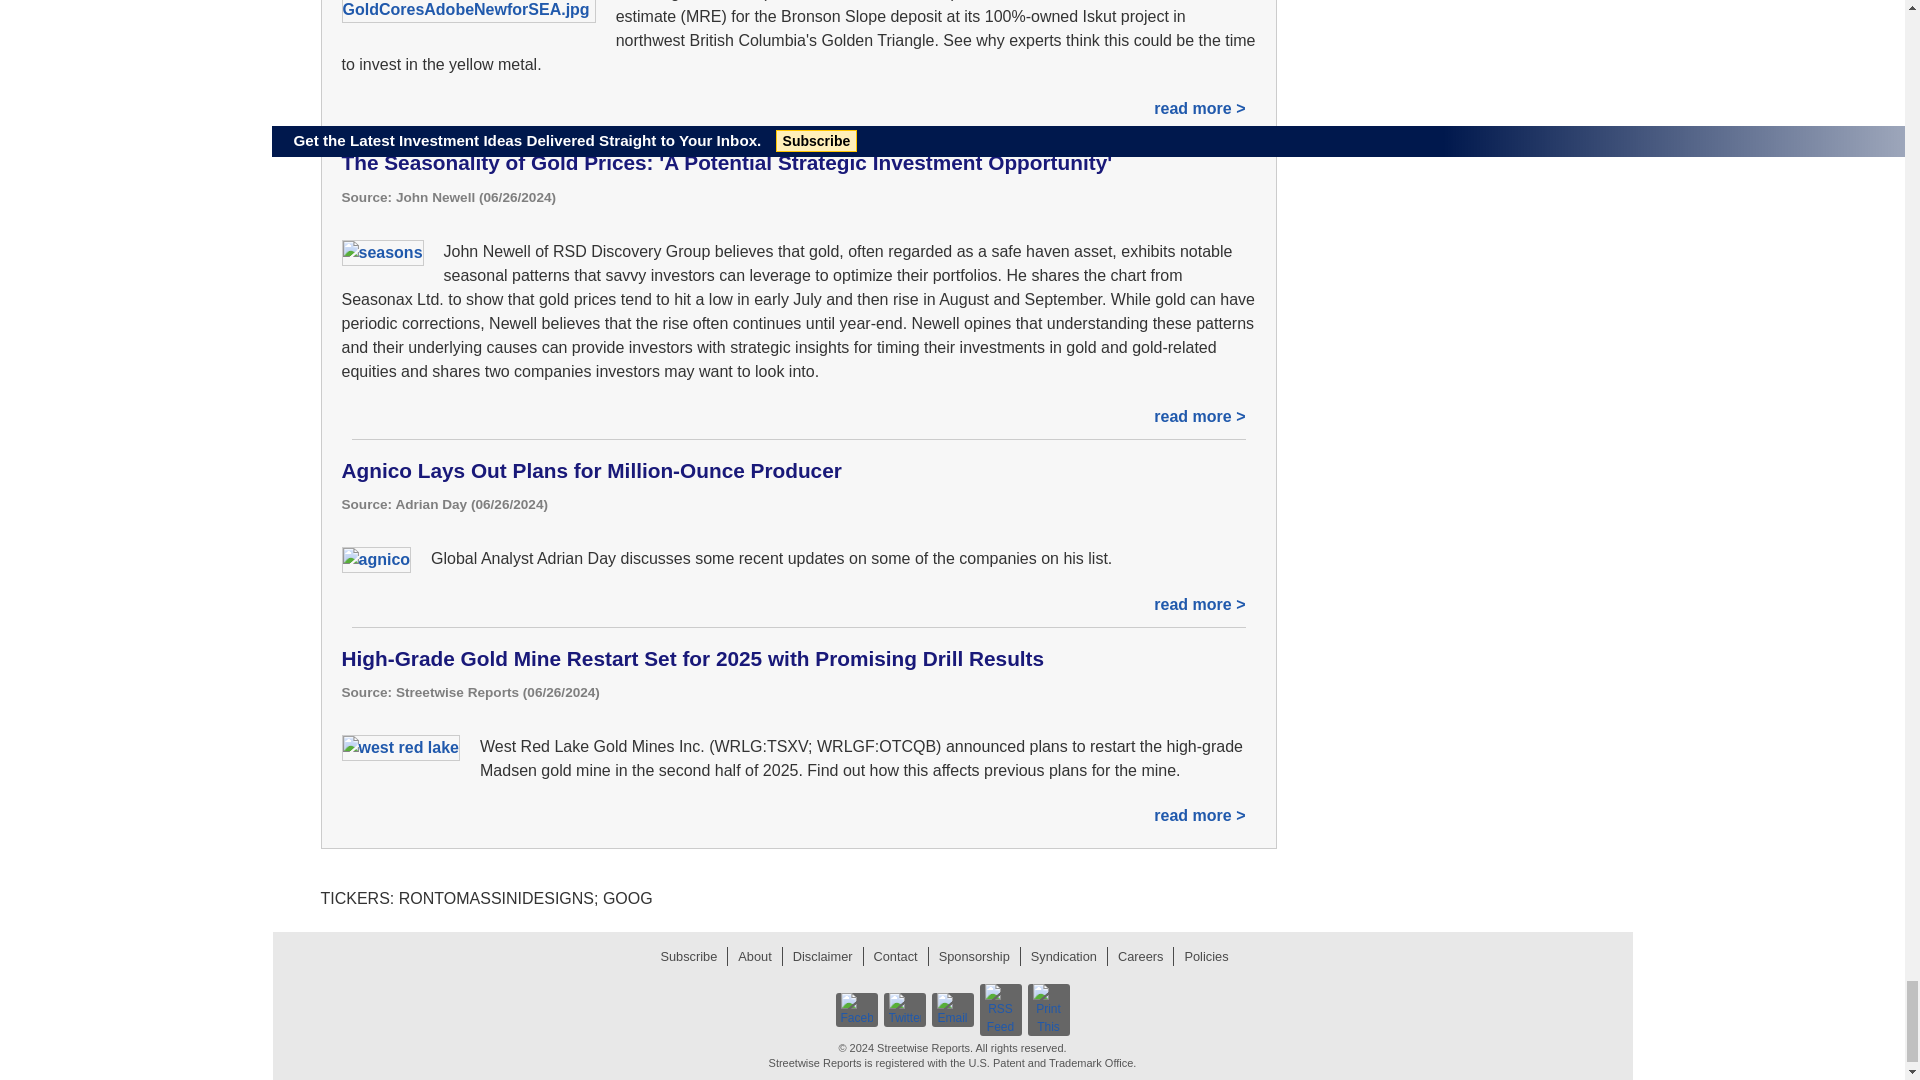 The image size is (1920, 1080). What do you see at coordinates (376, 560) in the screenshot?
I see `agnico` at bounding box center [376, 560].